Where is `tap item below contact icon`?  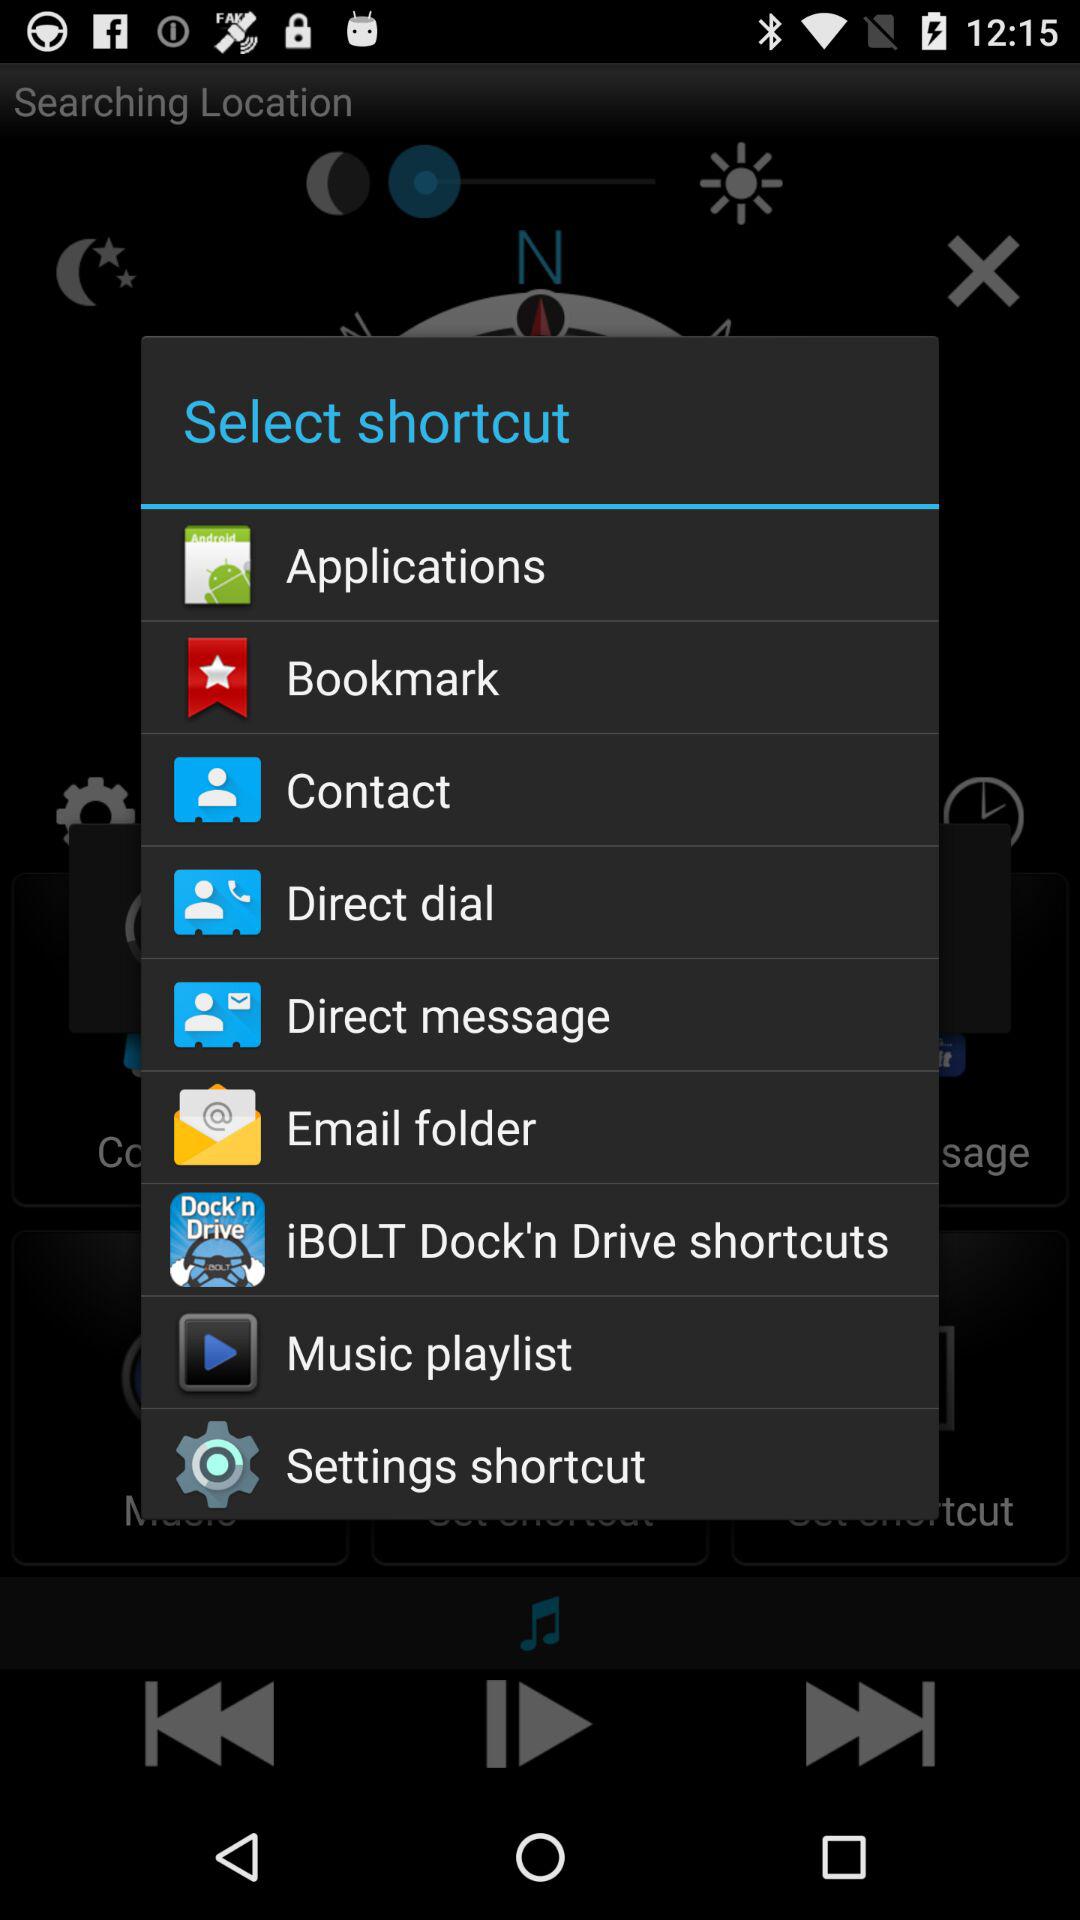 tap item below contact icon is located at coordinates (539, 902).